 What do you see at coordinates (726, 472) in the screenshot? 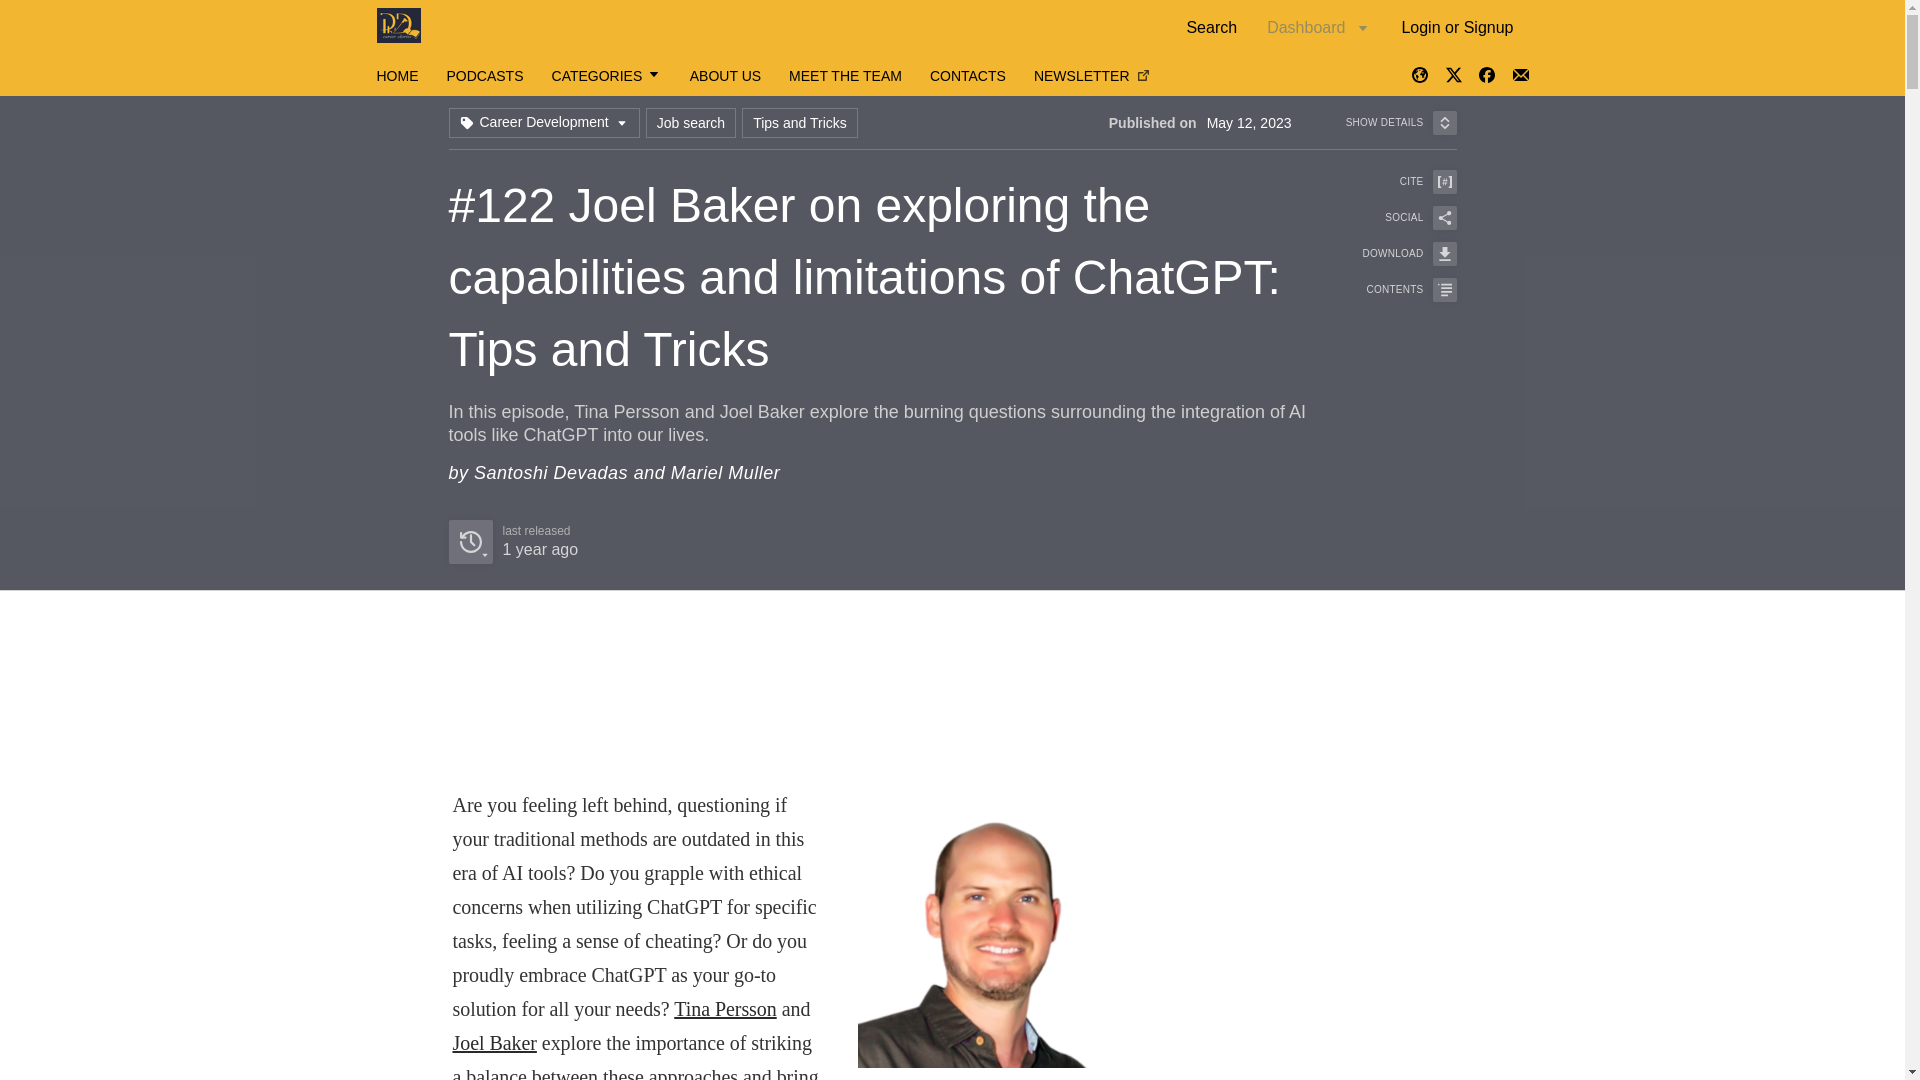
I see `Career Development` at bounding box center [726, 472].